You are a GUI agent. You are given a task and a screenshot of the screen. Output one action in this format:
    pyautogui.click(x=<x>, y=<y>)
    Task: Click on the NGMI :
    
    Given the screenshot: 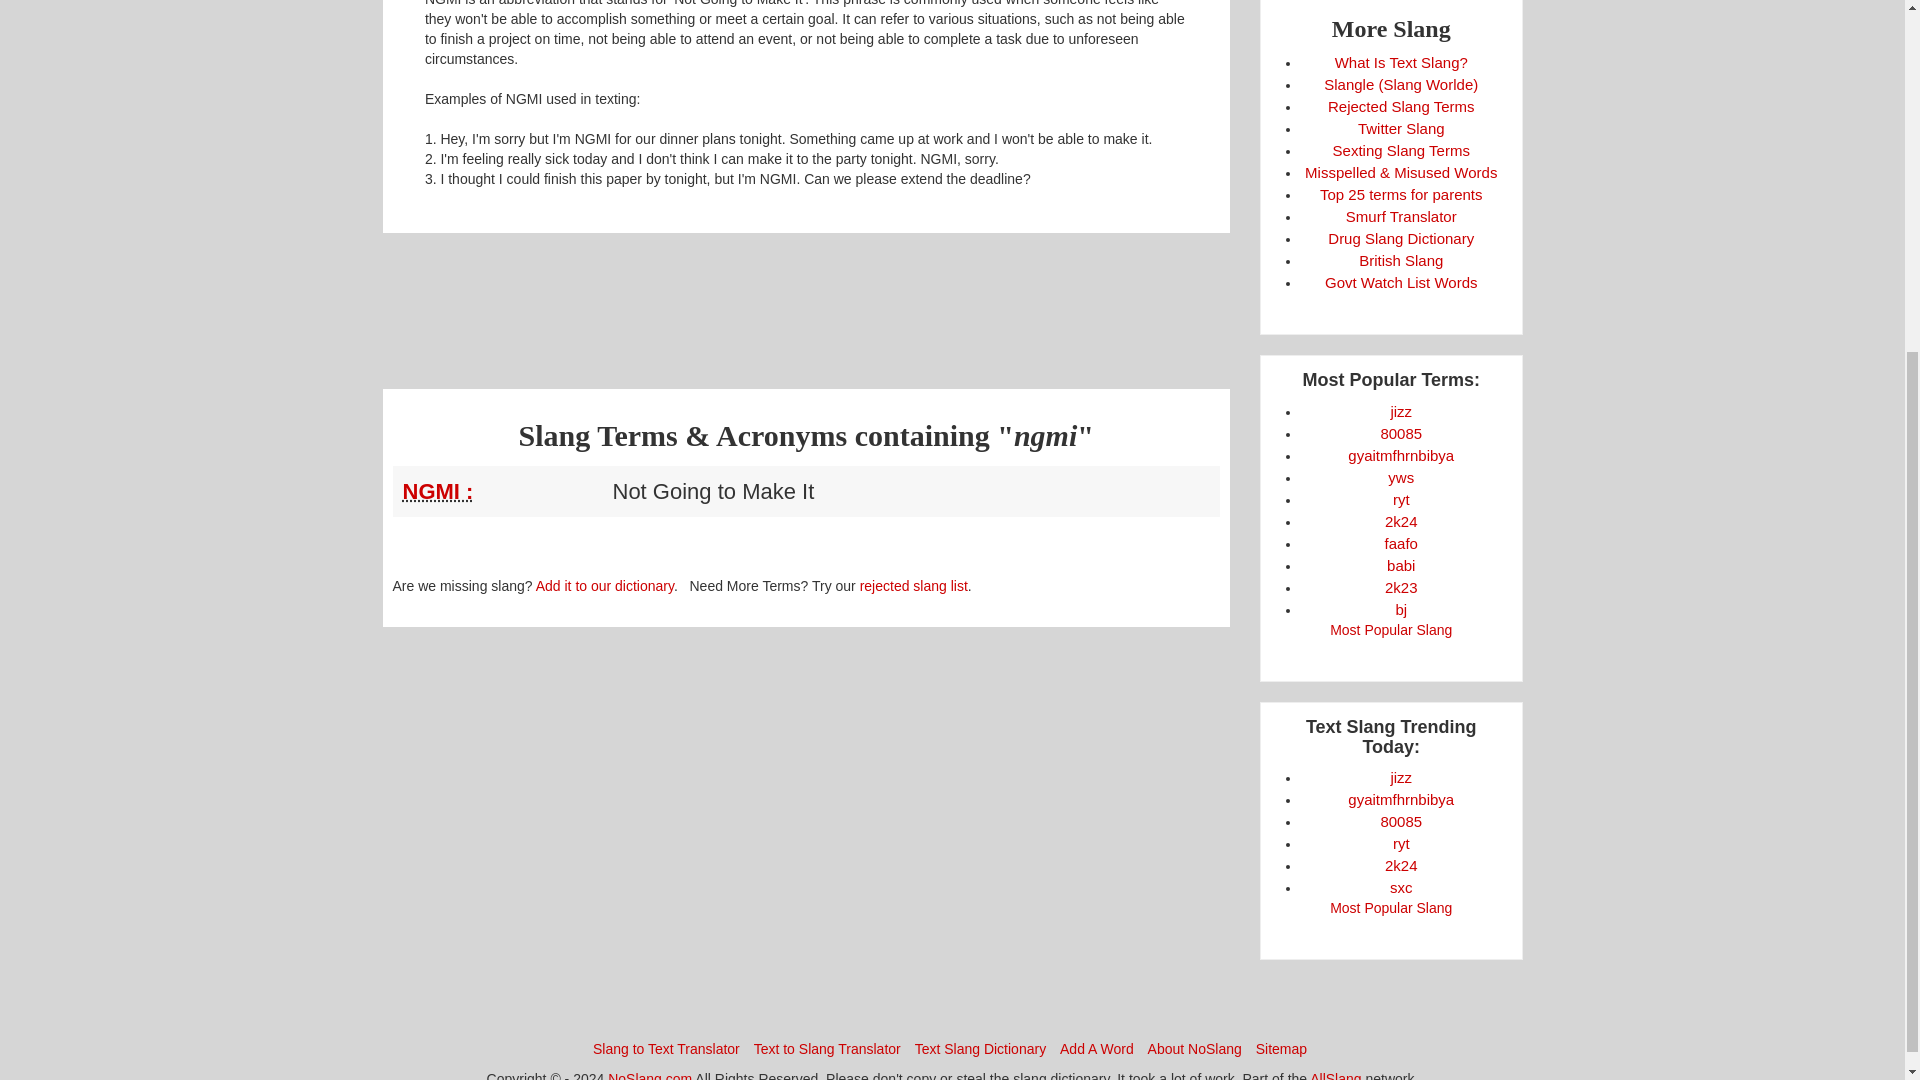 What is the action you would take?
    pyautogui.click(x=436, y=492)
    